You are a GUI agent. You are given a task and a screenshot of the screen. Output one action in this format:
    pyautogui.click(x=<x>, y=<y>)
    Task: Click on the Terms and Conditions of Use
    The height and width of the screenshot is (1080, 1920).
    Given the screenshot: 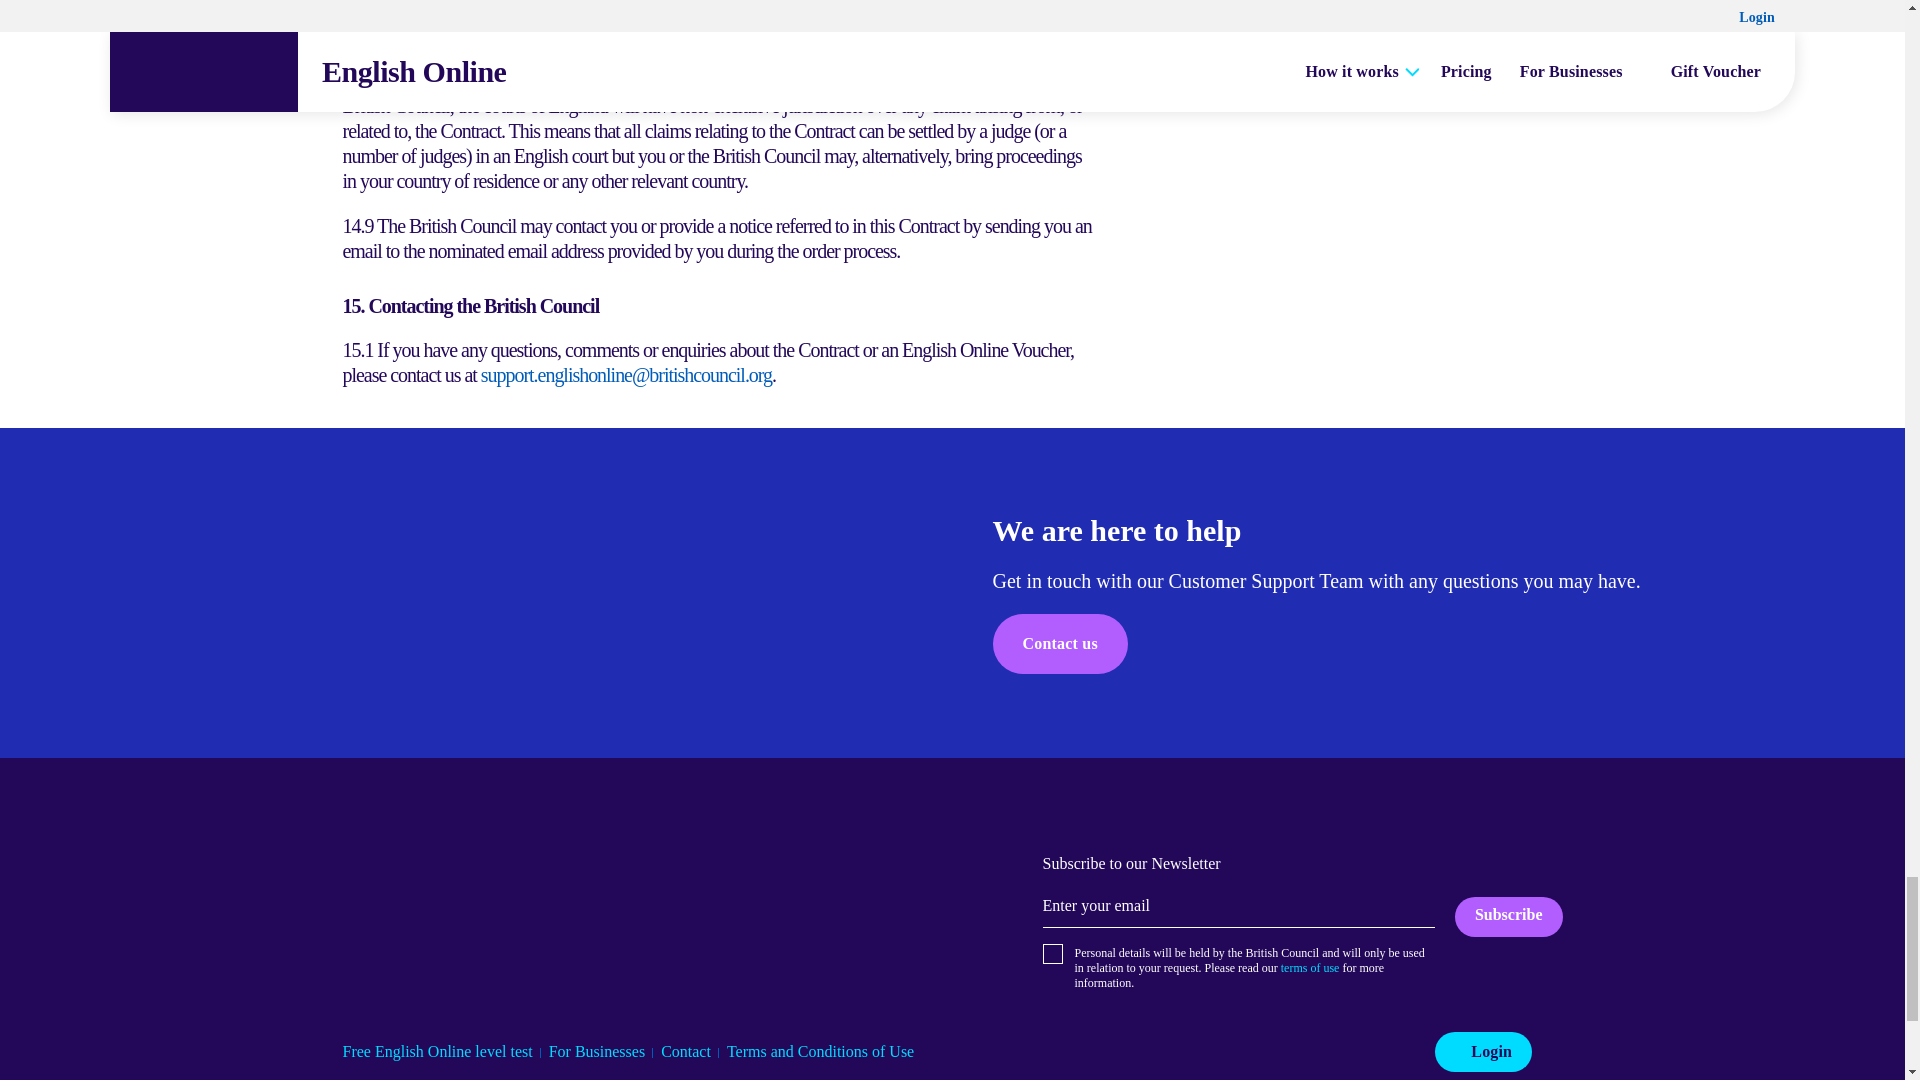 What is the action you would take?
    pyautogui.click(x=820, y=1051)
    